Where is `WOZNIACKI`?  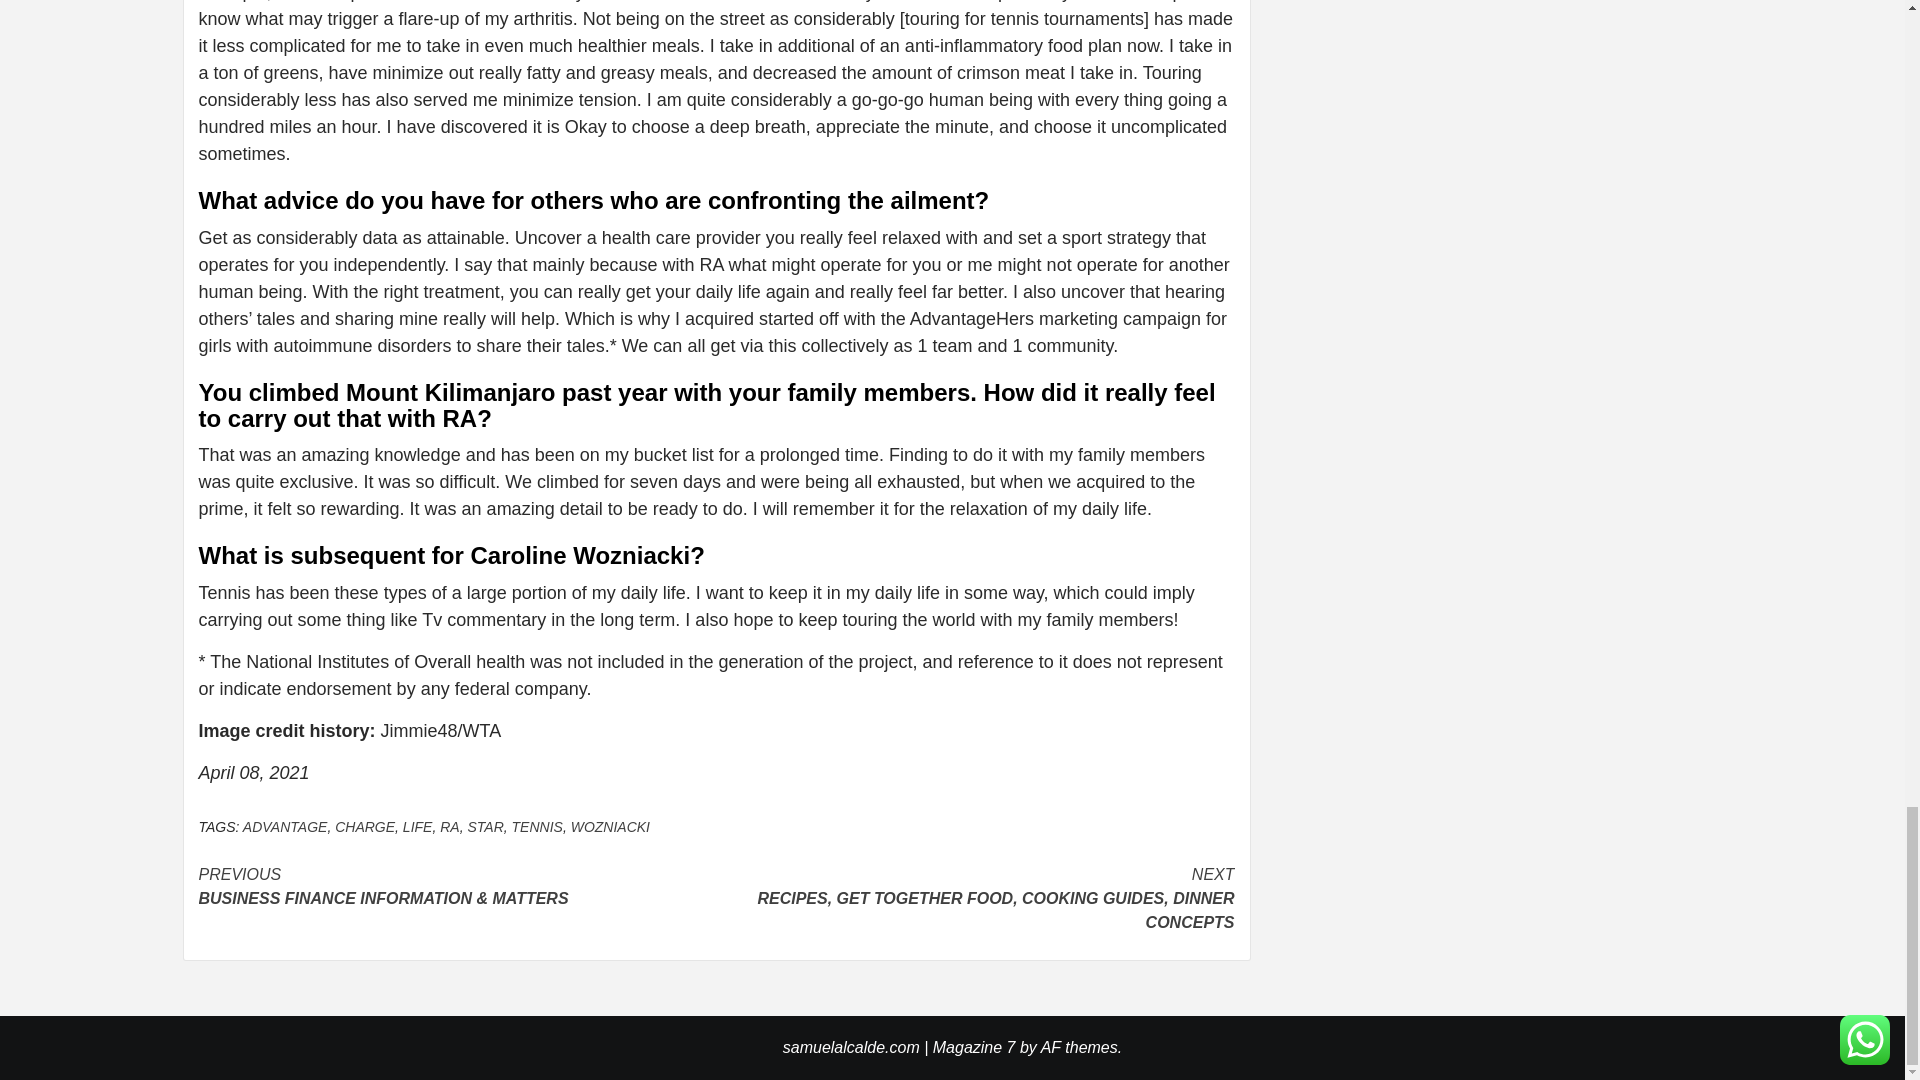 WOZNIACKI is located at coordinates (610, 826).